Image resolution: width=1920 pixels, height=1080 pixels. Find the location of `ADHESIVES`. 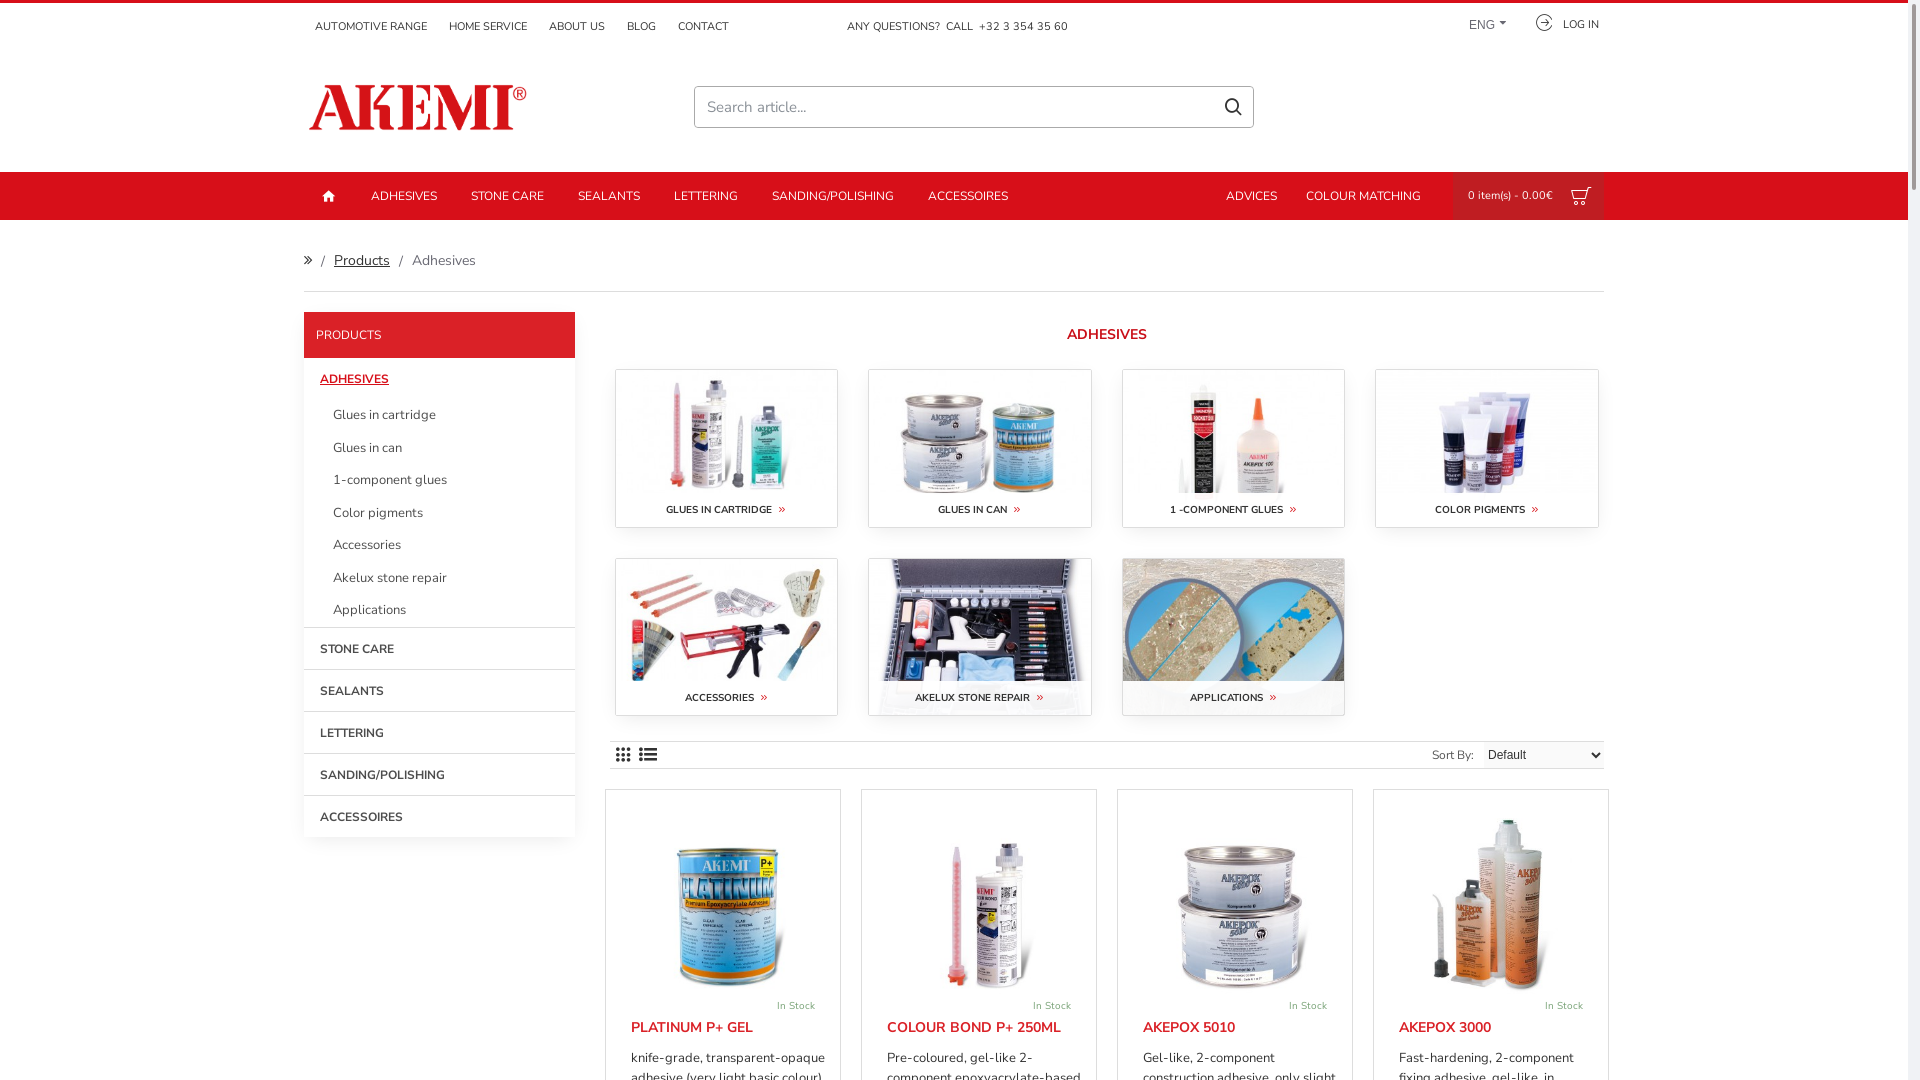

ADHESIVES is located at coordinates (440, 378).